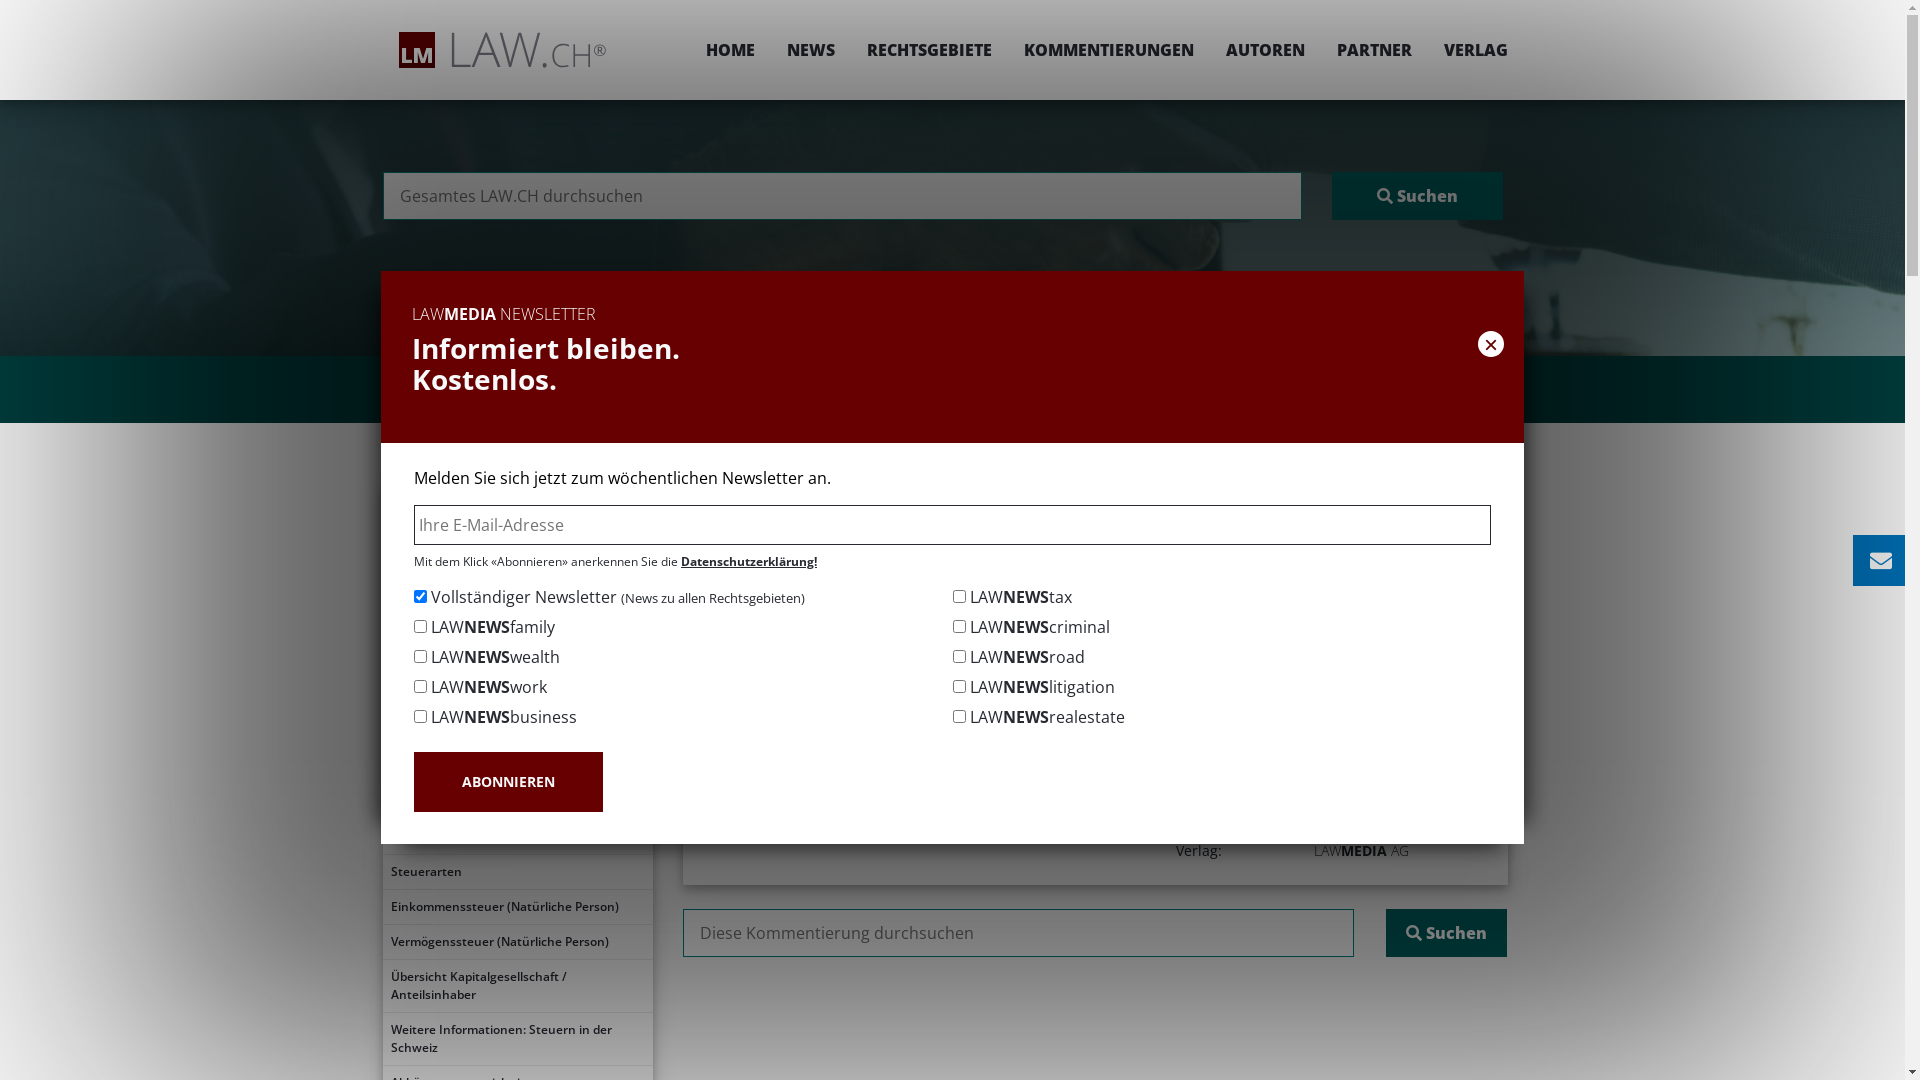  Describe the element at coordinates (1446, 562) in the screenshot. I see ` DRUCKEN / PDF` at that location.